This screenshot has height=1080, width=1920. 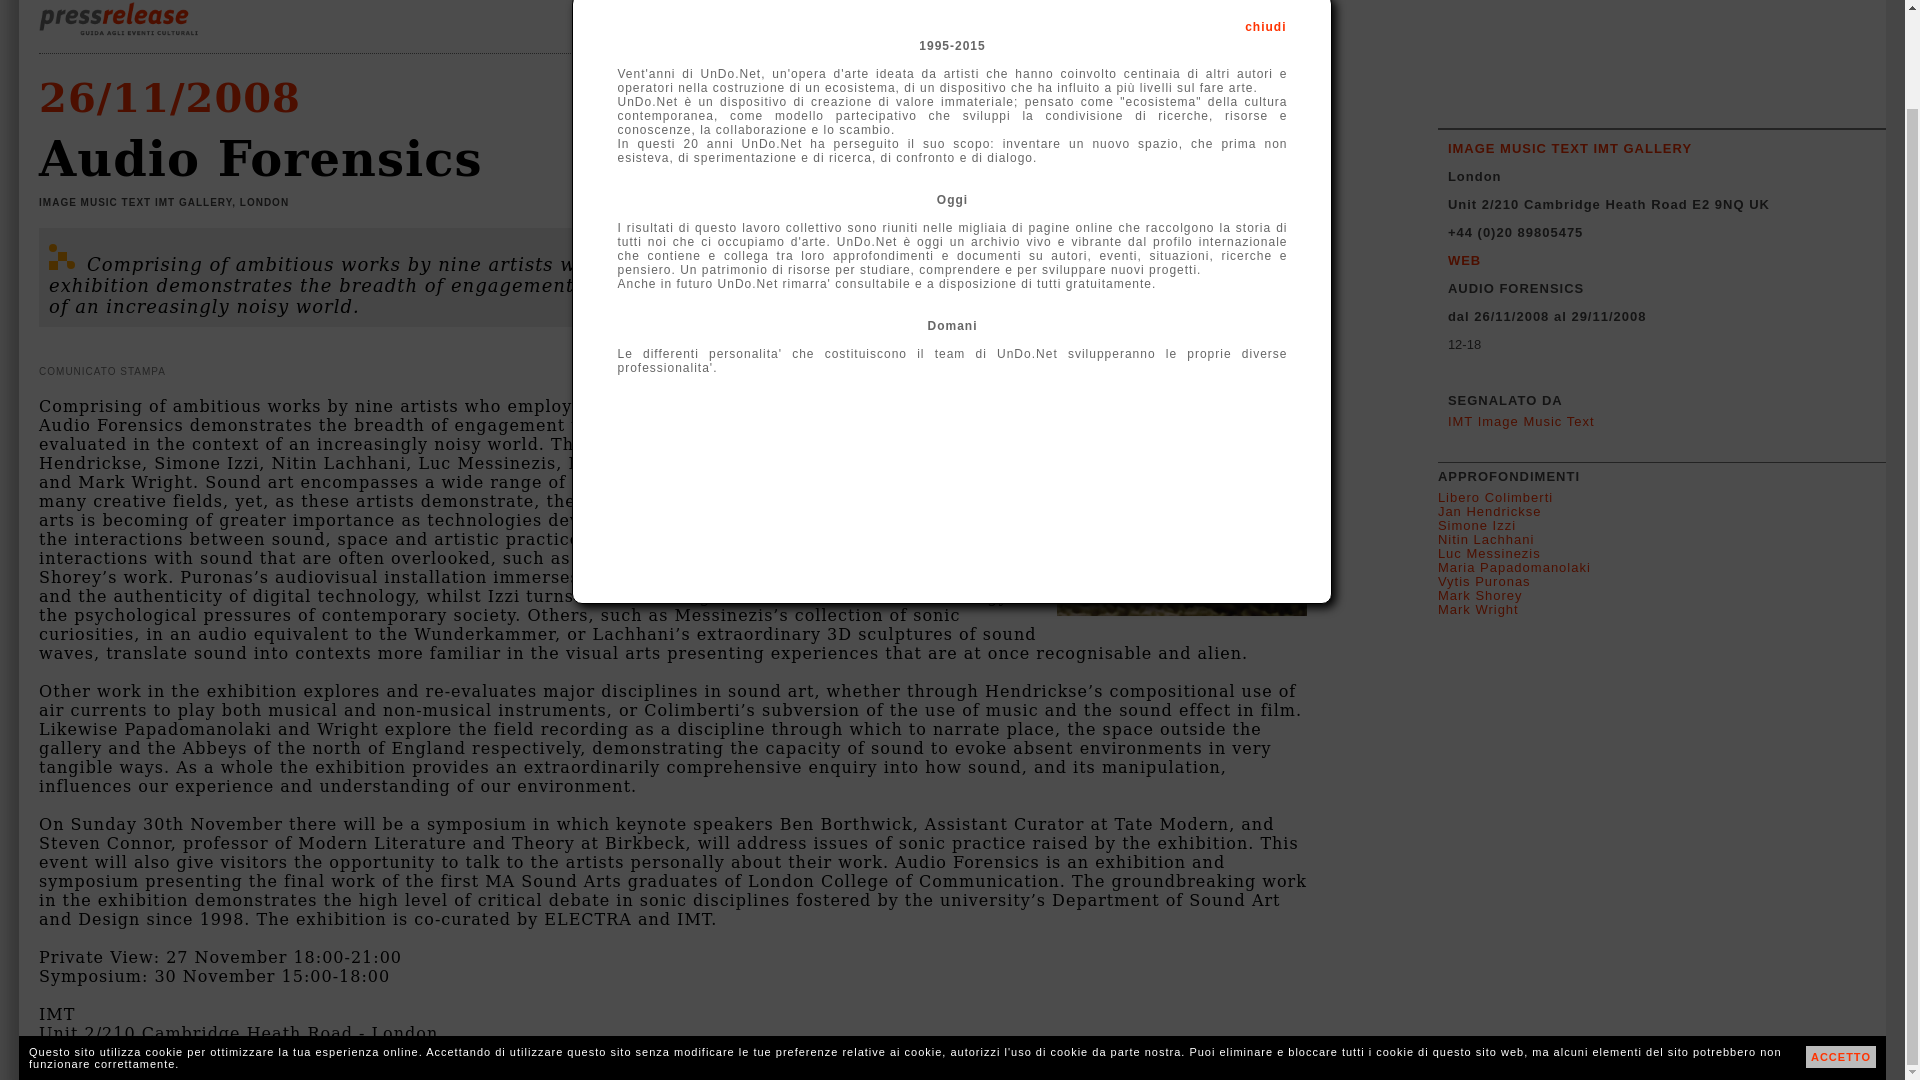 I want to click on Simone Izzi, so click(x=1477, y=526).